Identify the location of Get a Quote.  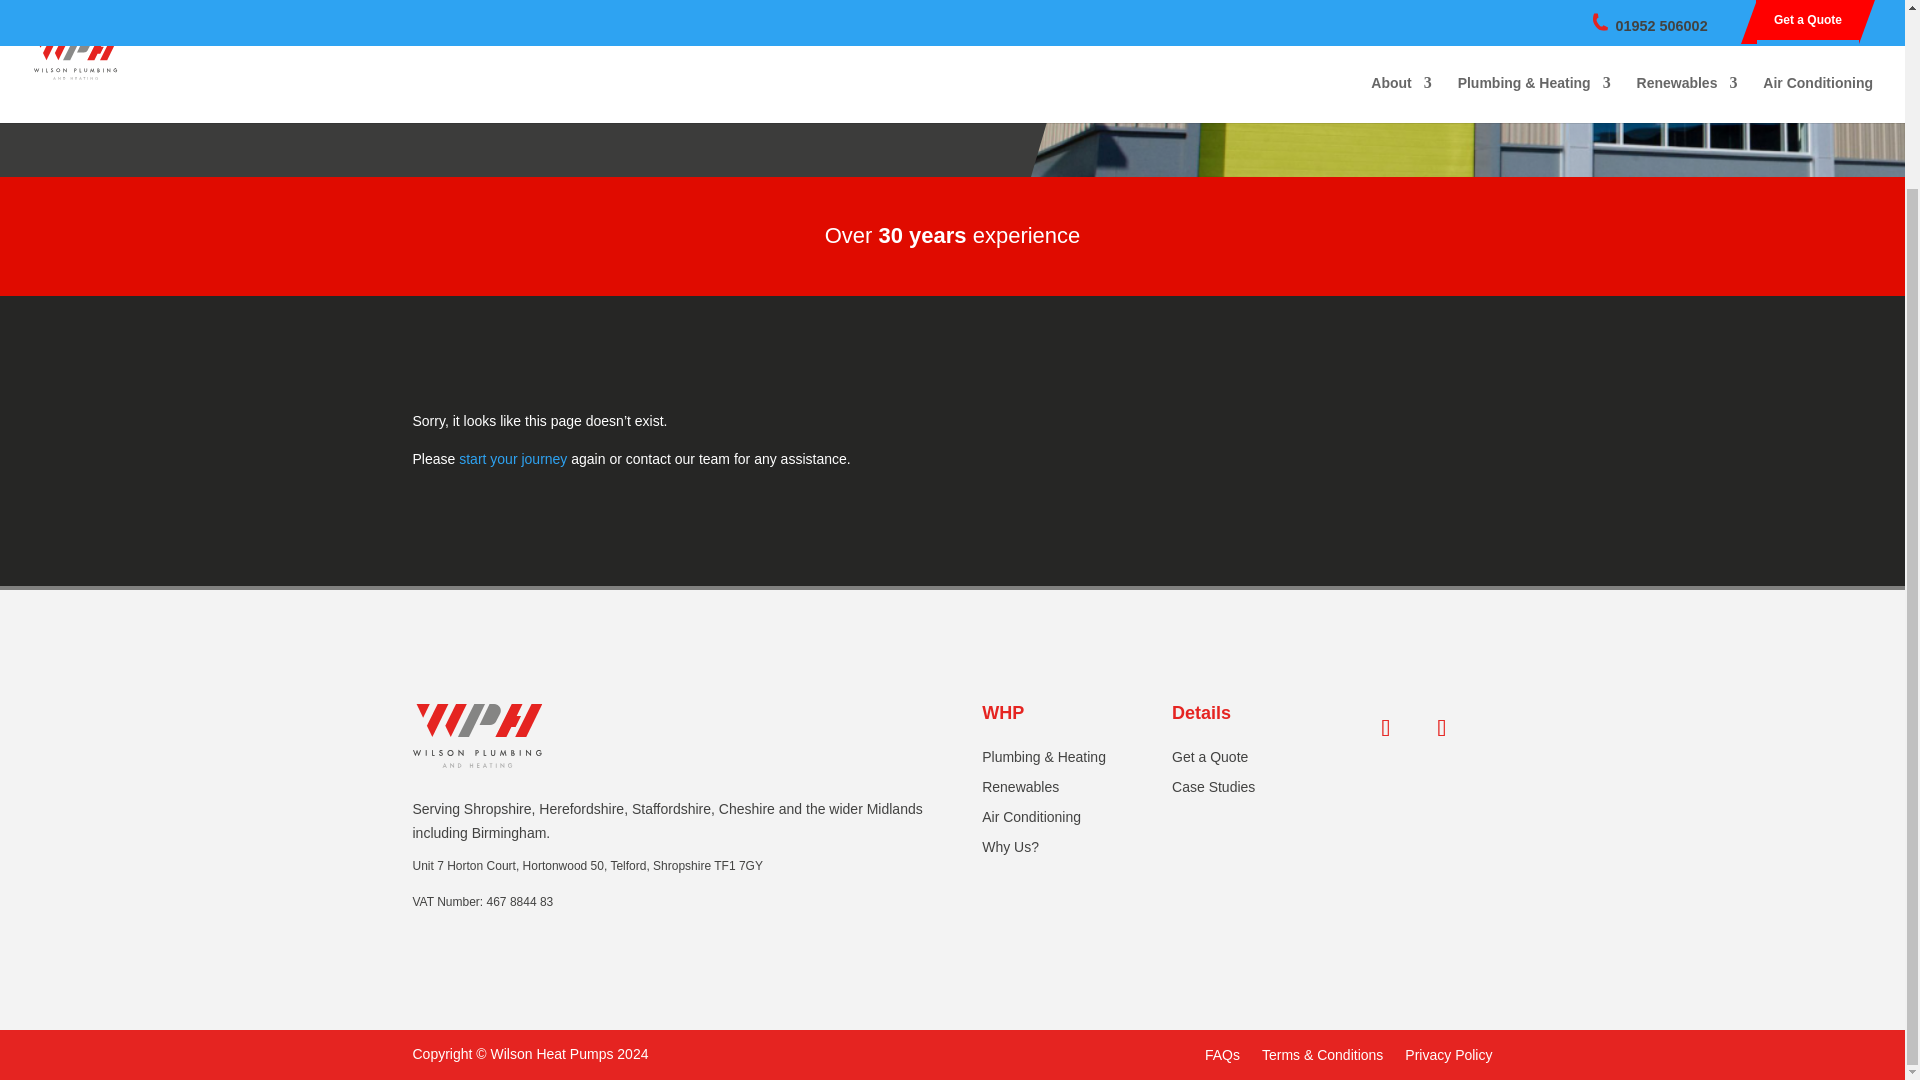
(1210, 760).